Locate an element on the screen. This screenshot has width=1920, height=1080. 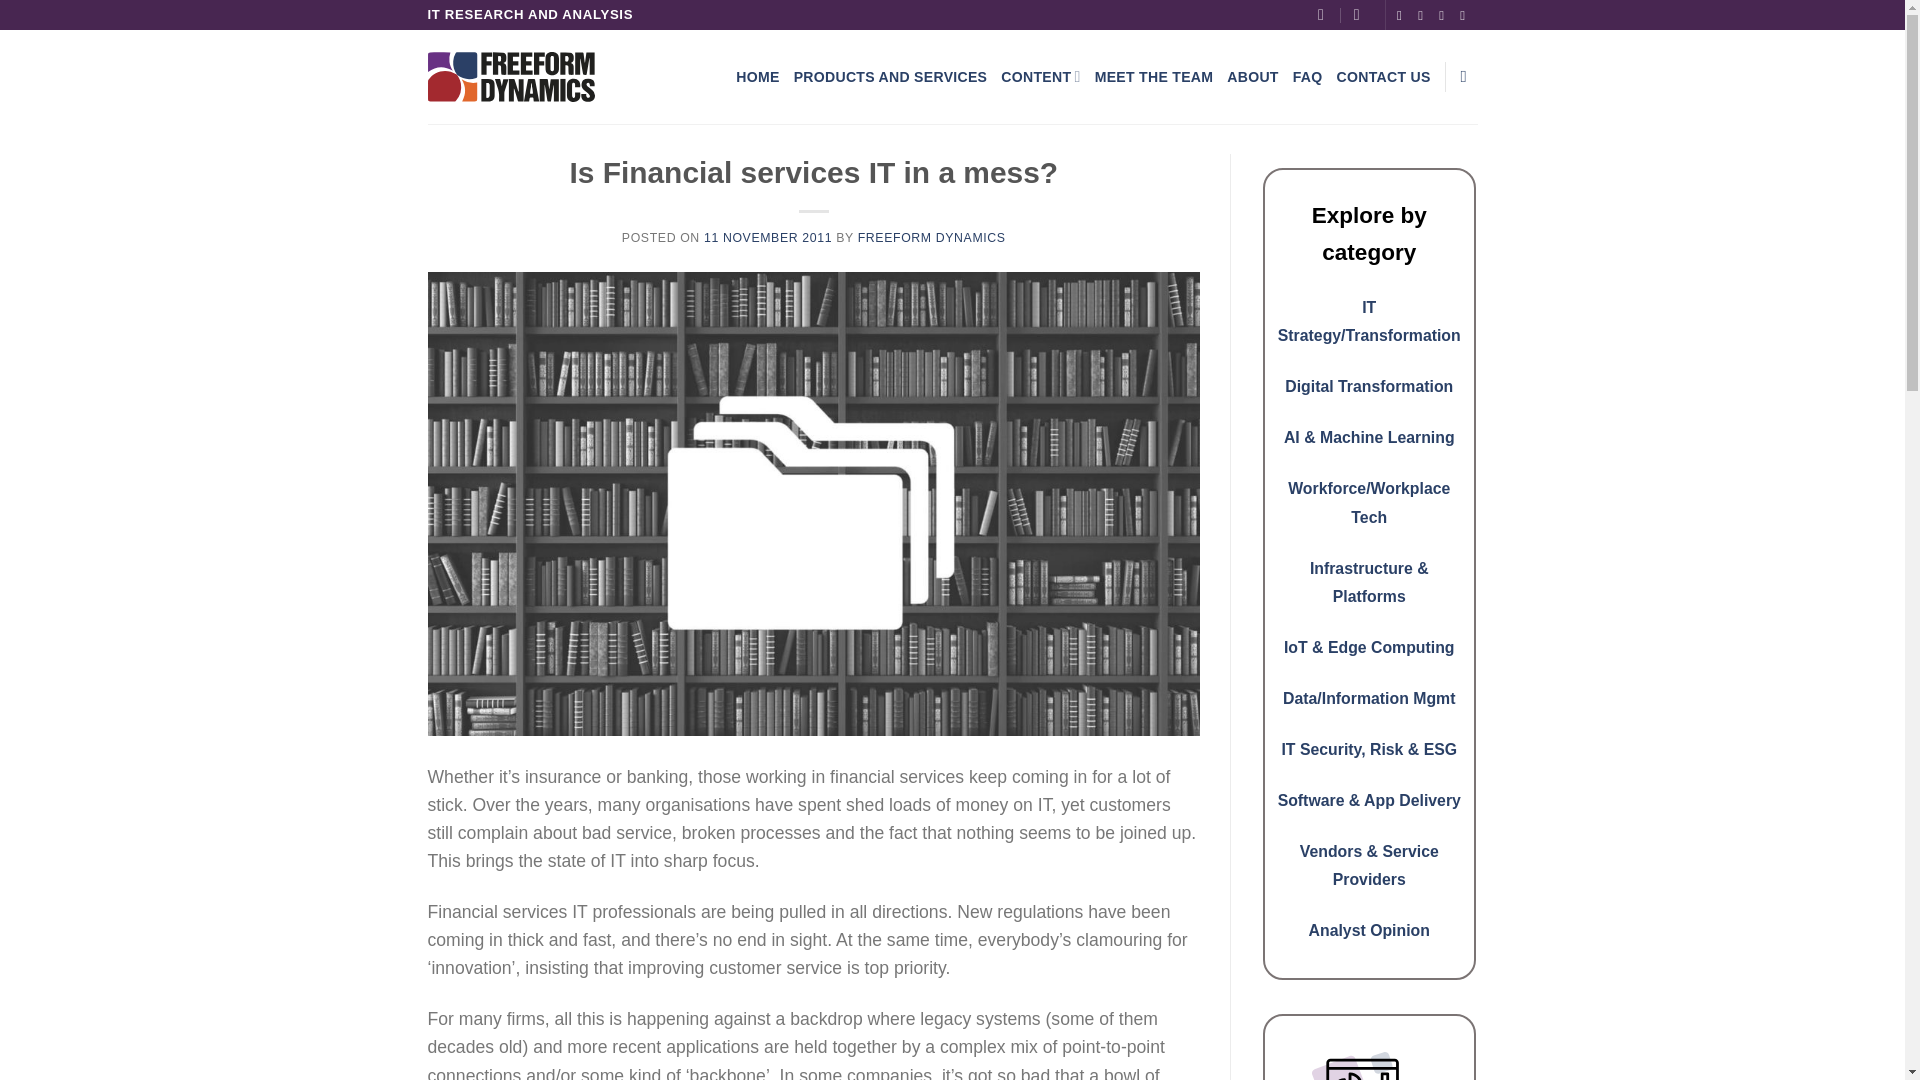
11 NOVEMBER 2011 is located at coordinates (768, 238).